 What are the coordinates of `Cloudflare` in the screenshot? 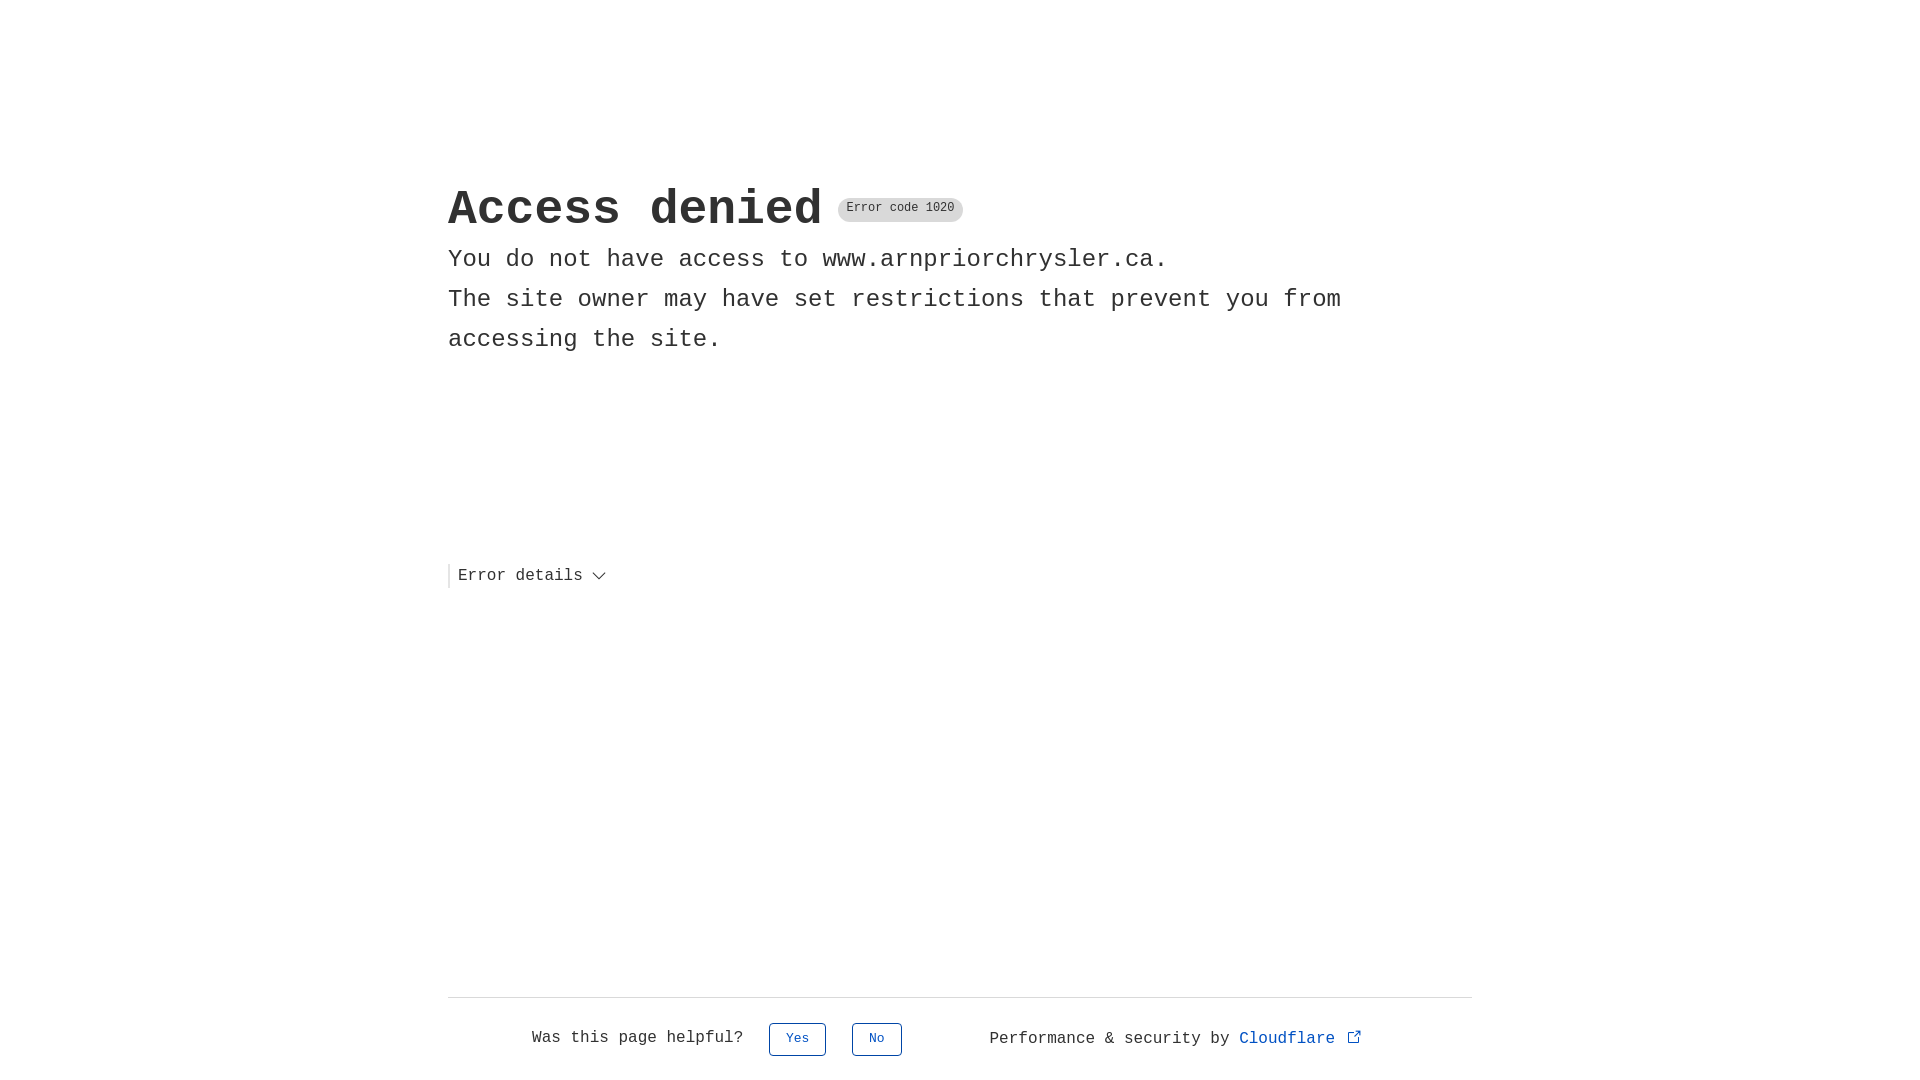 It's located at (1302, 1039).